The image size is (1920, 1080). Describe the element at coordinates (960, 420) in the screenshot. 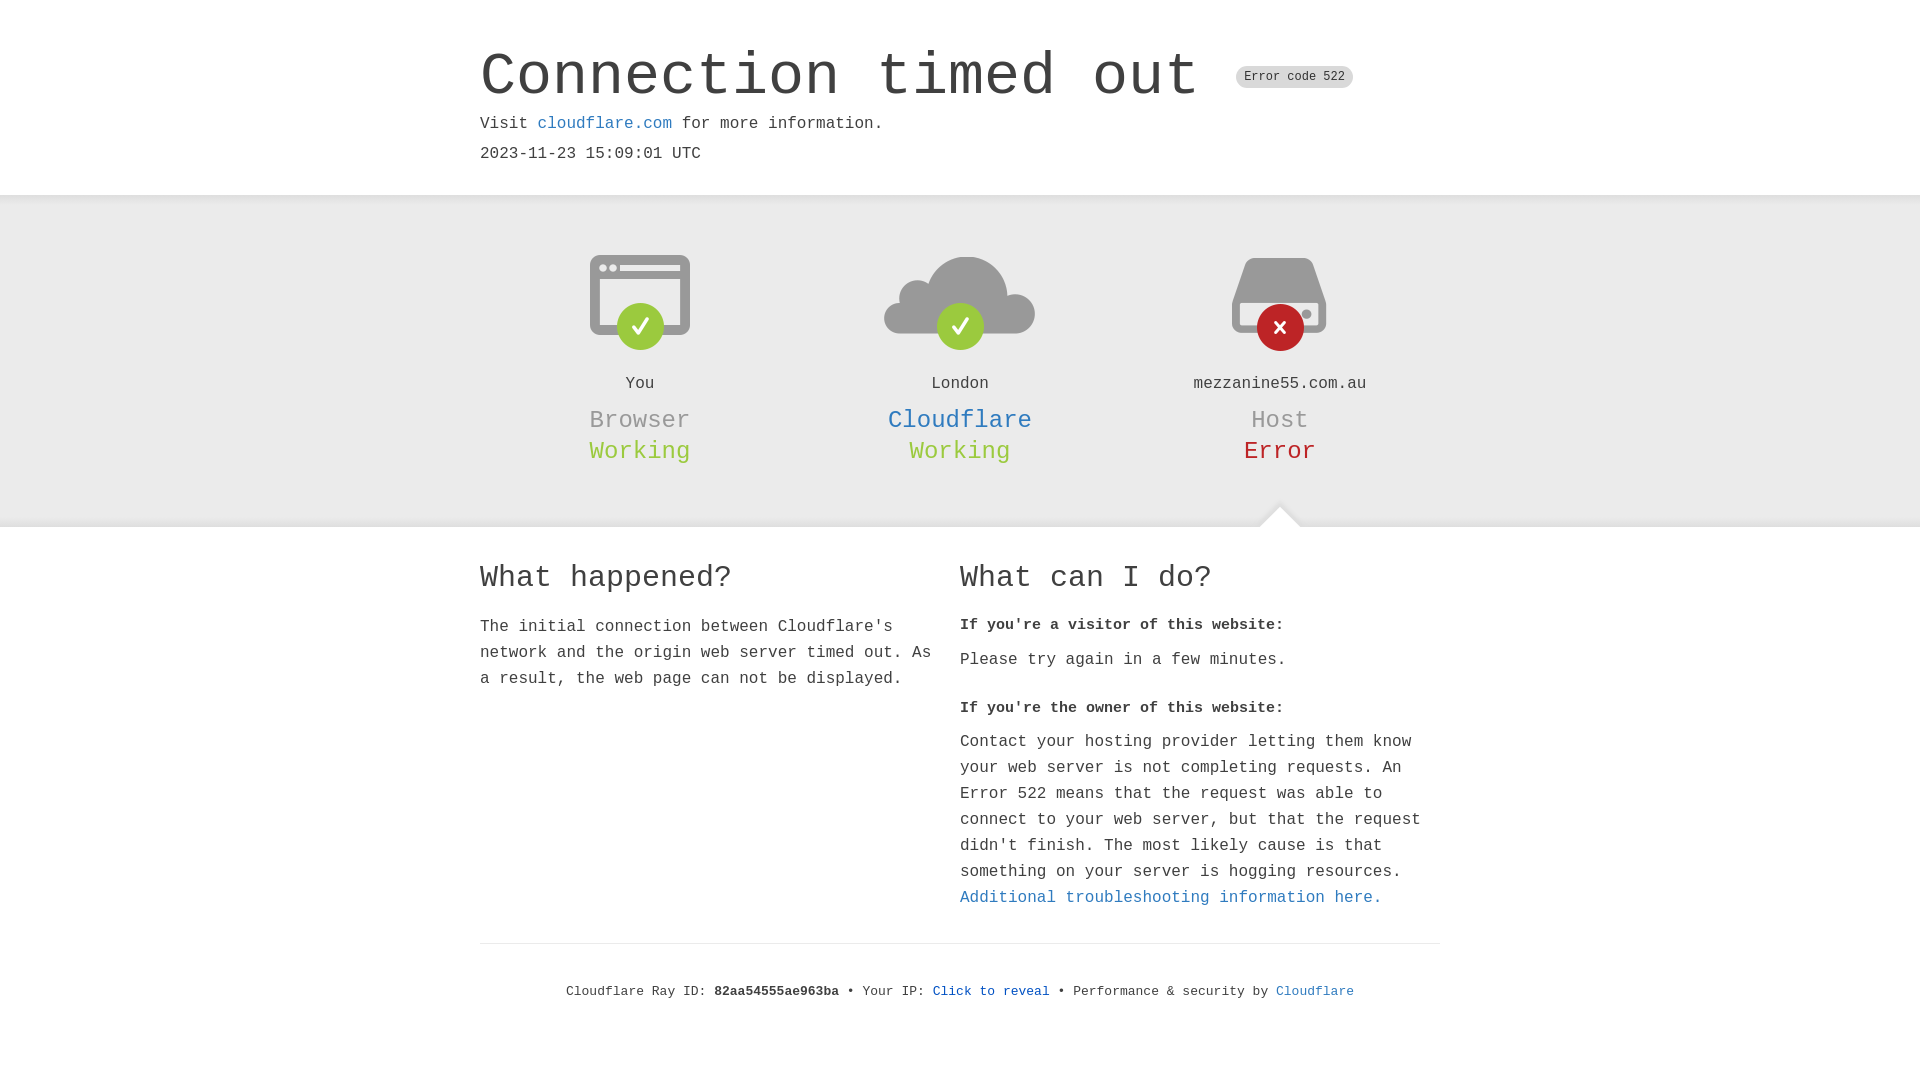

I see `Cloudflare` at that location.